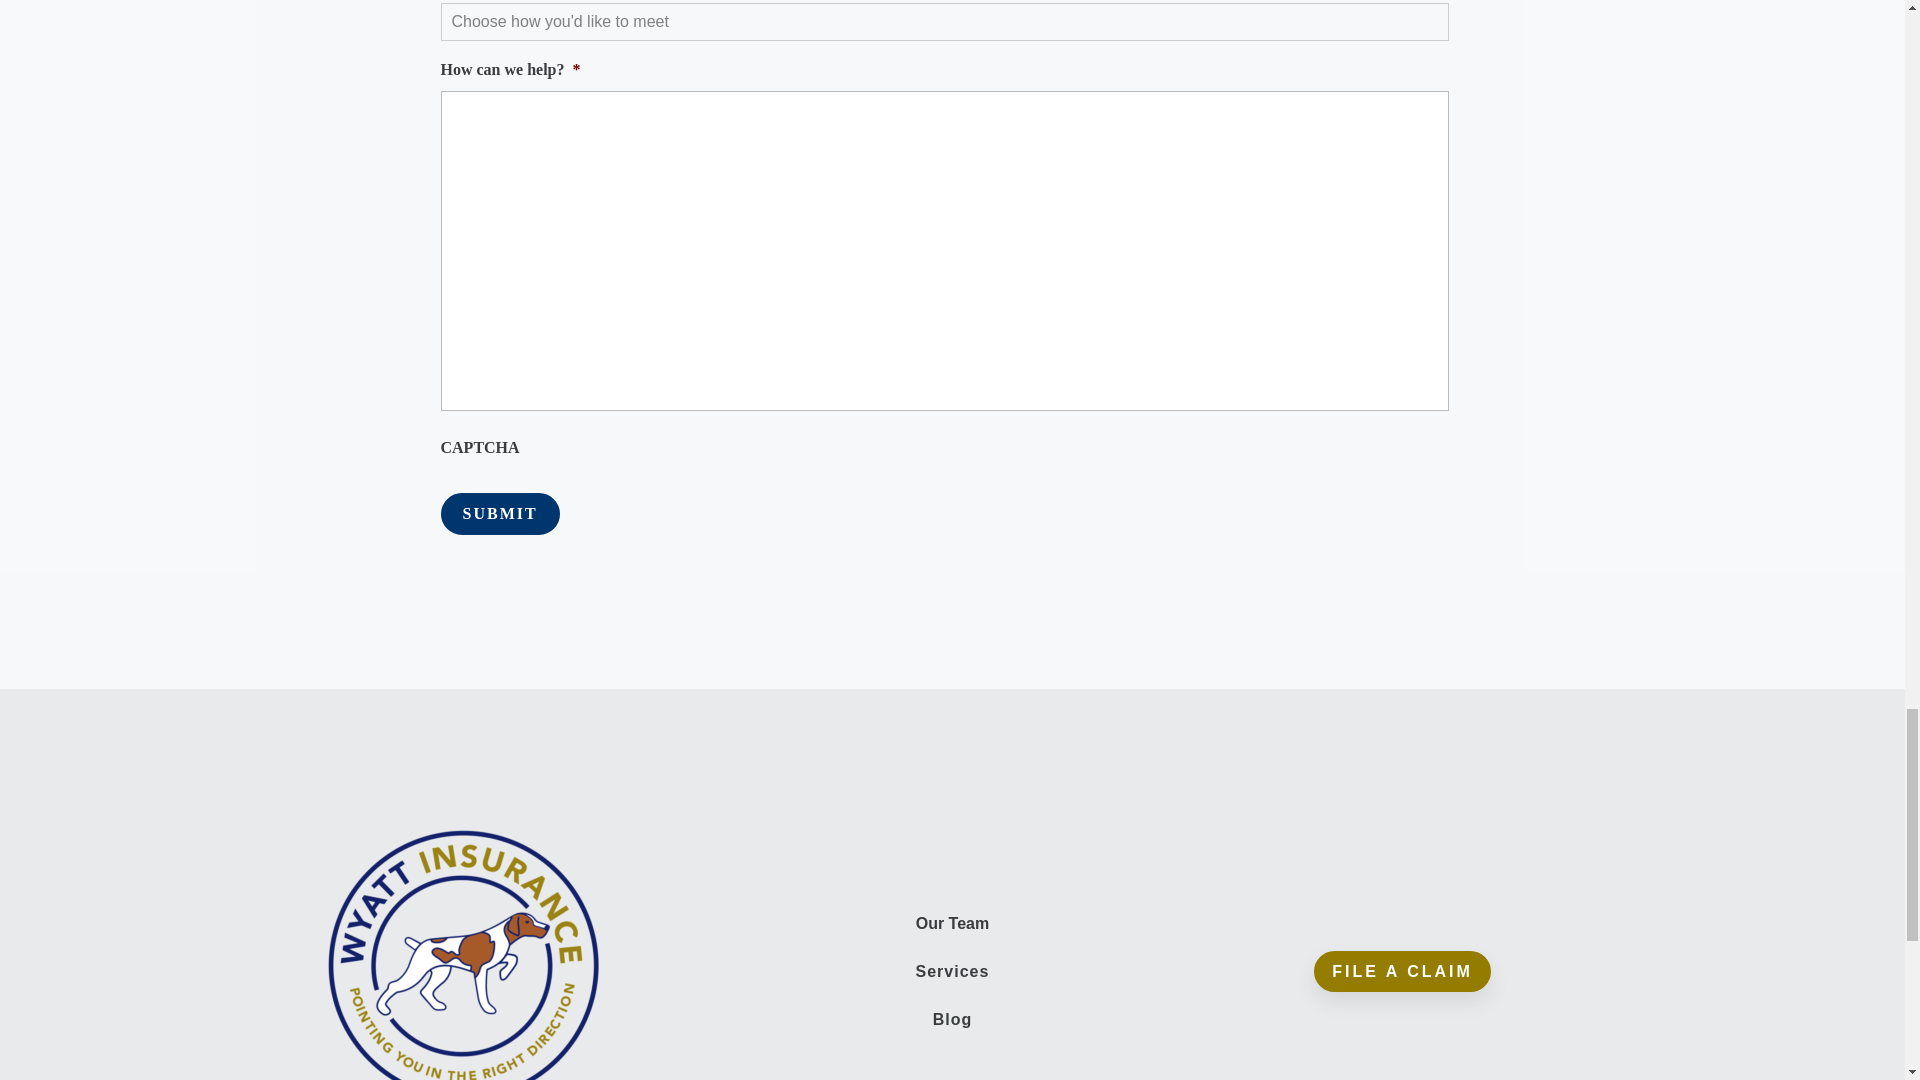 The image size is (1920, 1080). Describe the element at coordinates (952, 971) in the screenshot. I see `Services` at that location.